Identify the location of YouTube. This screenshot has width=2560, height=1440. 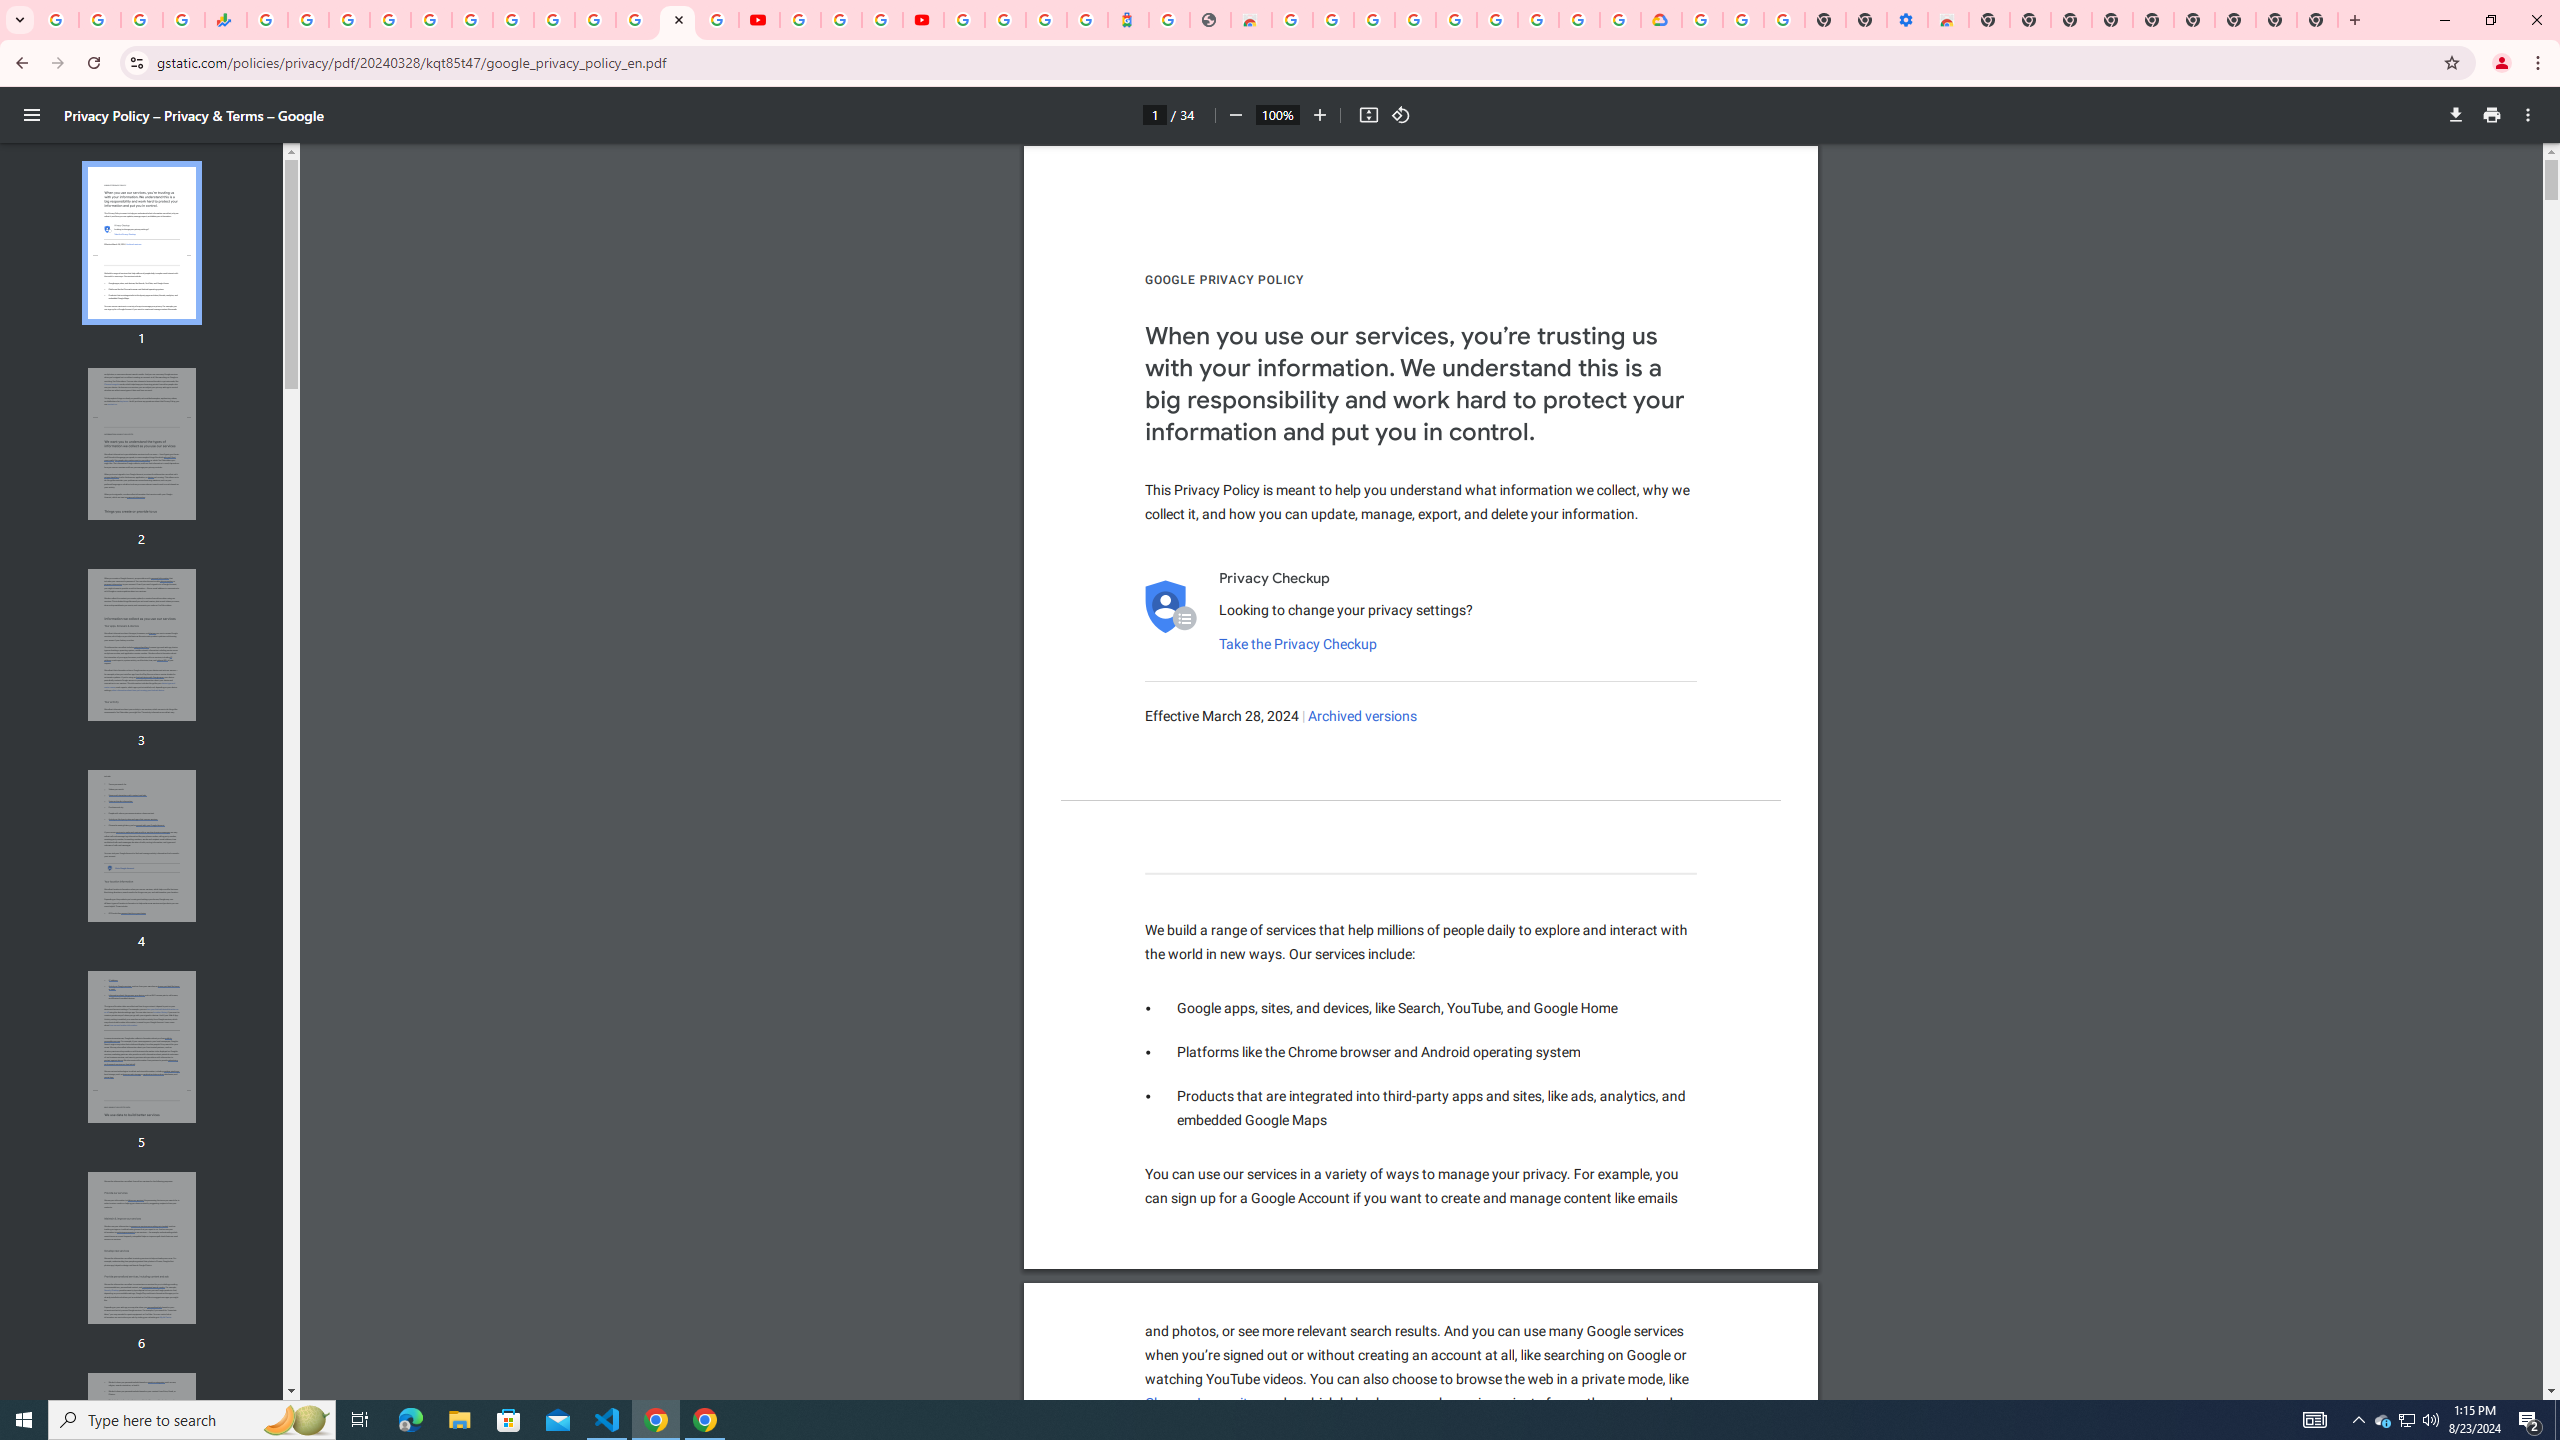
(758, 20).